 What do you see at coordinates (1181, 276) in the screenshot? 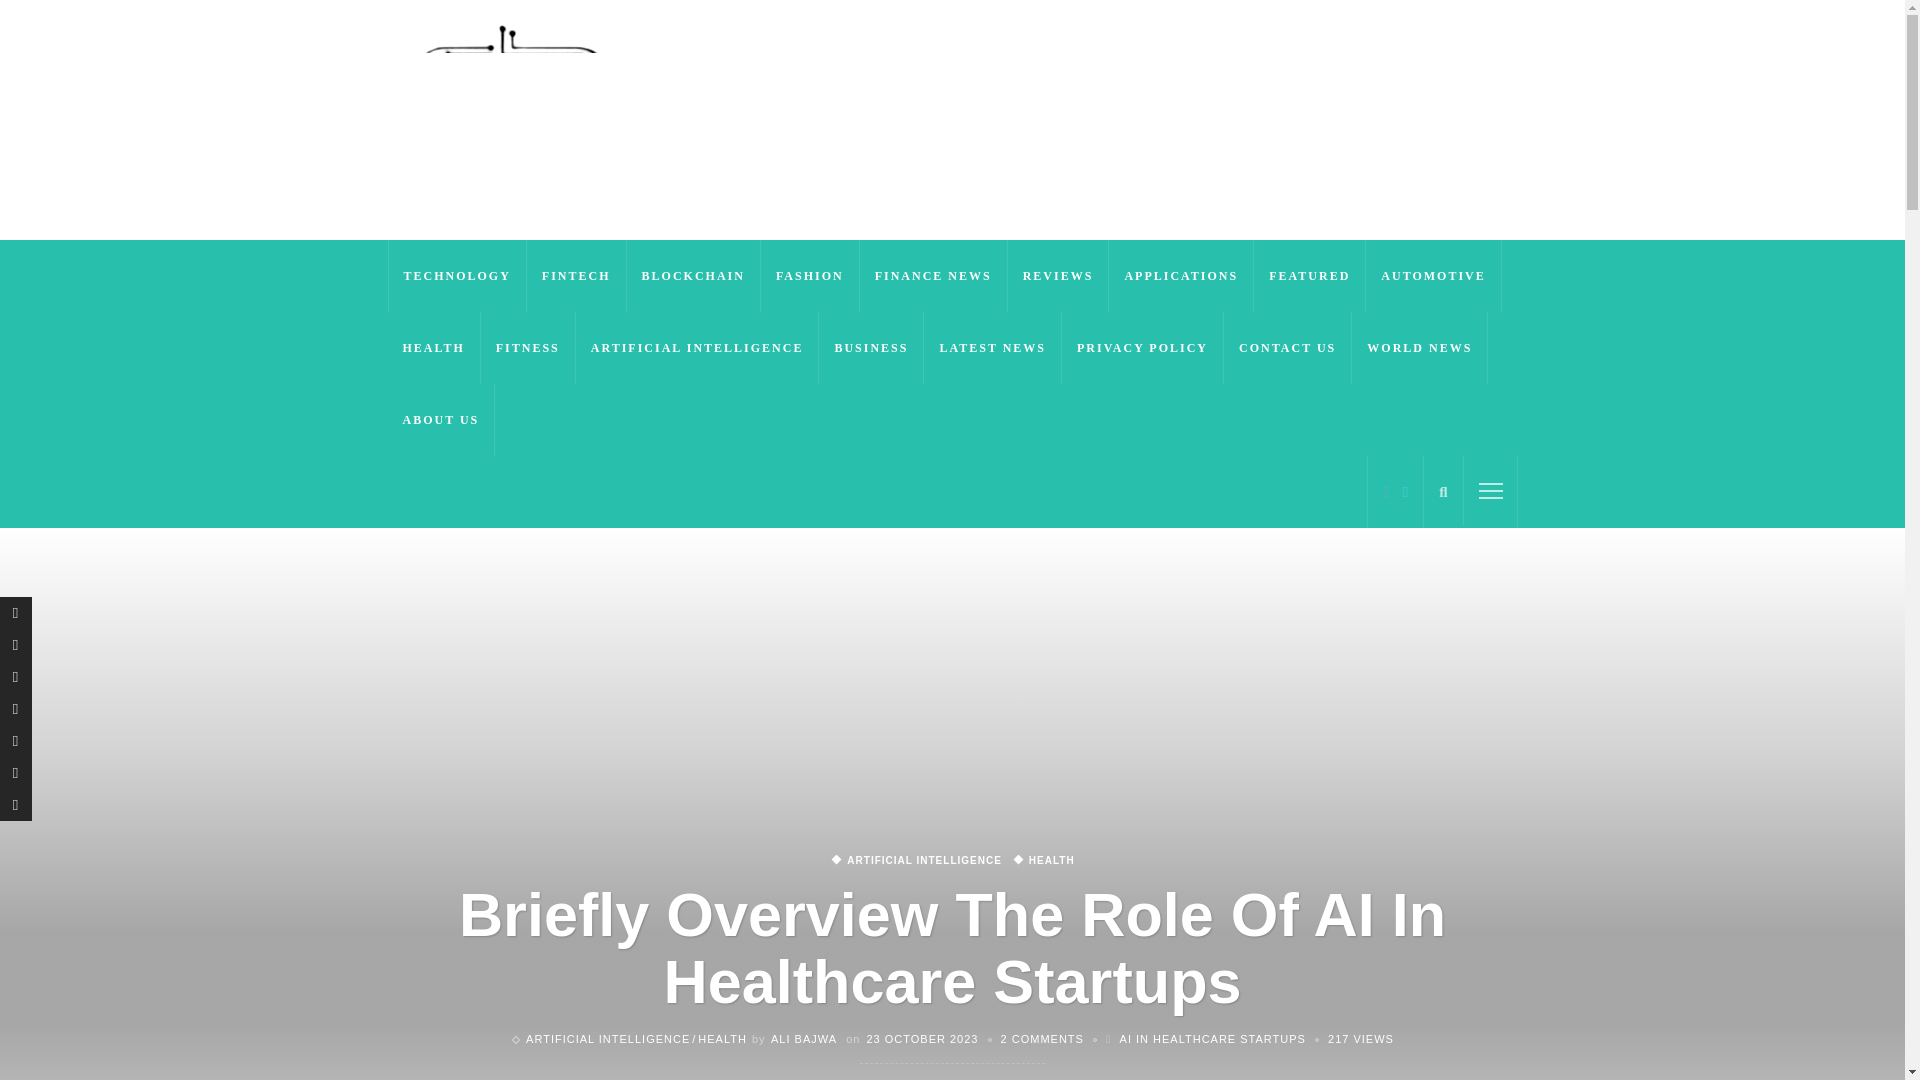
I see `APPLICATIONS` at bounding box center [1181, 276].